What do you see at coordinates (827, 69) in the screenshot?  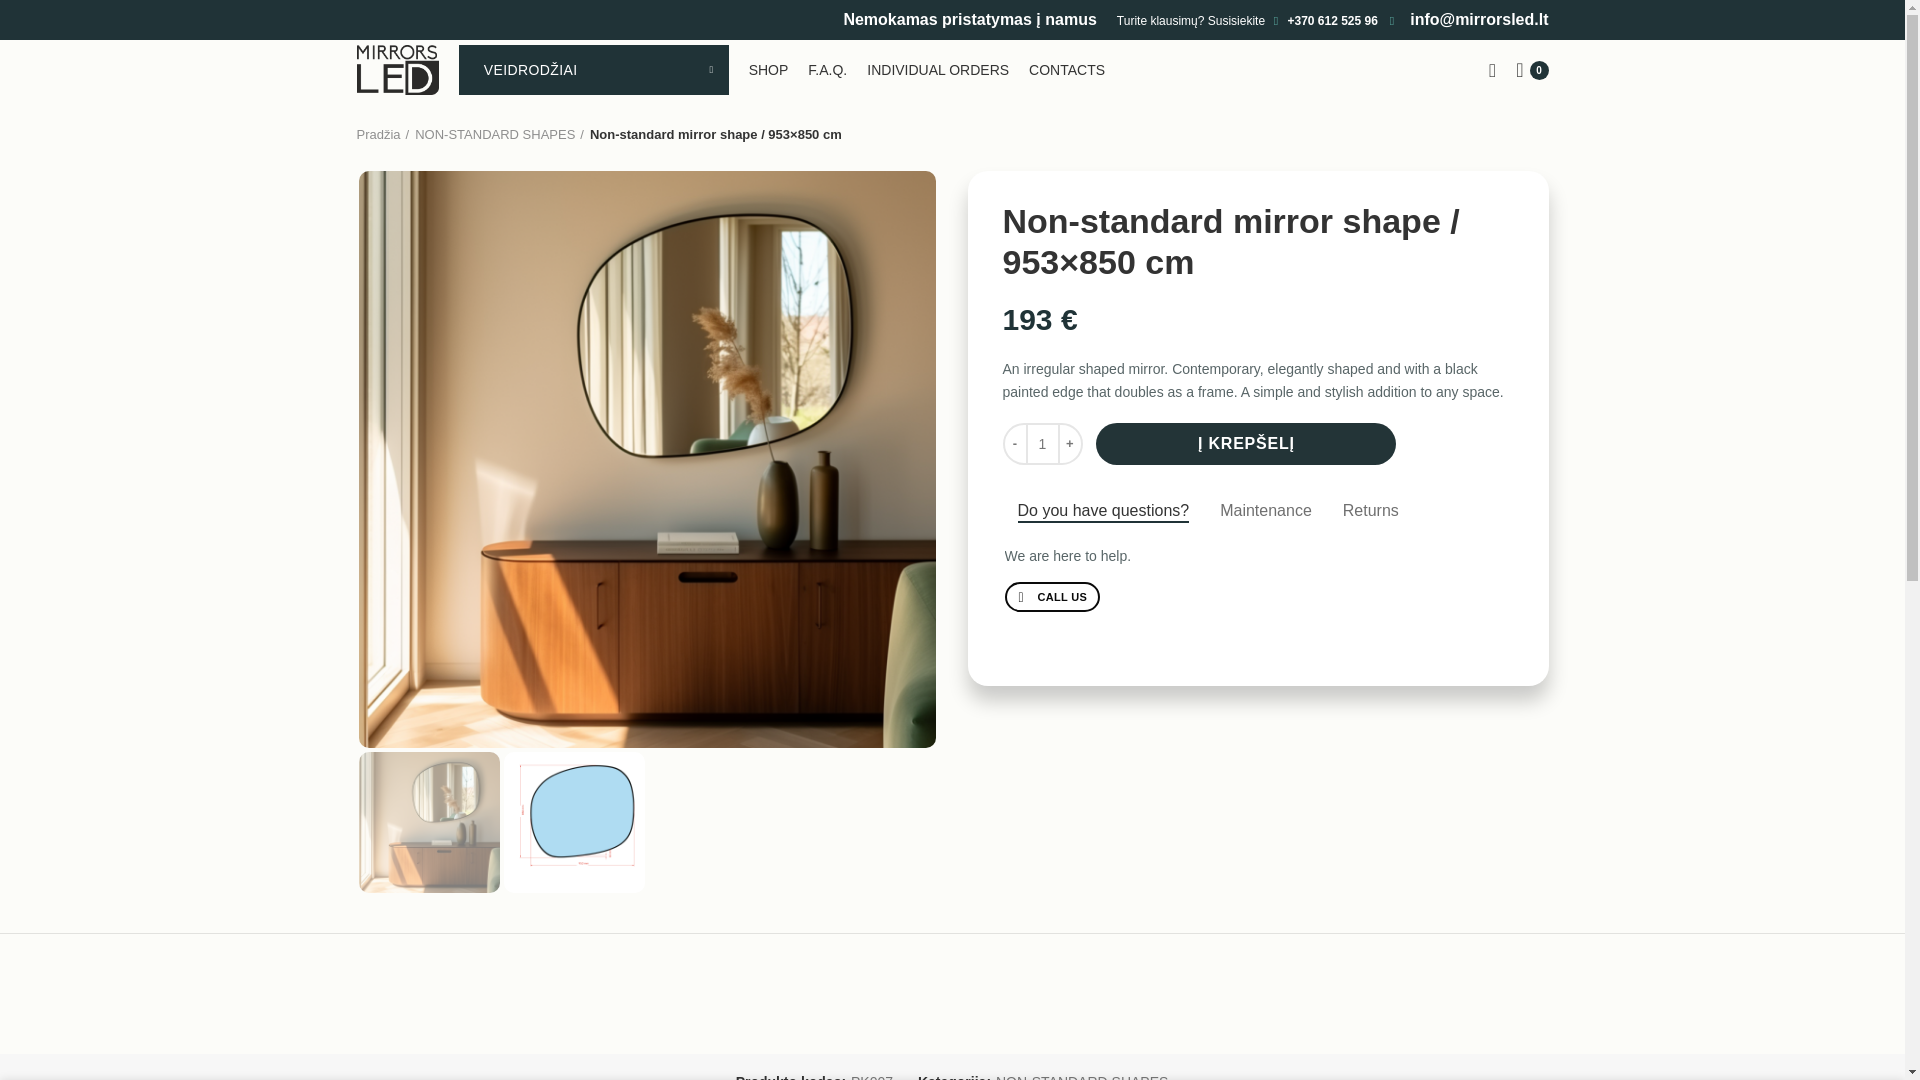 I see `F.A.Q.` at bounding box center [827, 69].